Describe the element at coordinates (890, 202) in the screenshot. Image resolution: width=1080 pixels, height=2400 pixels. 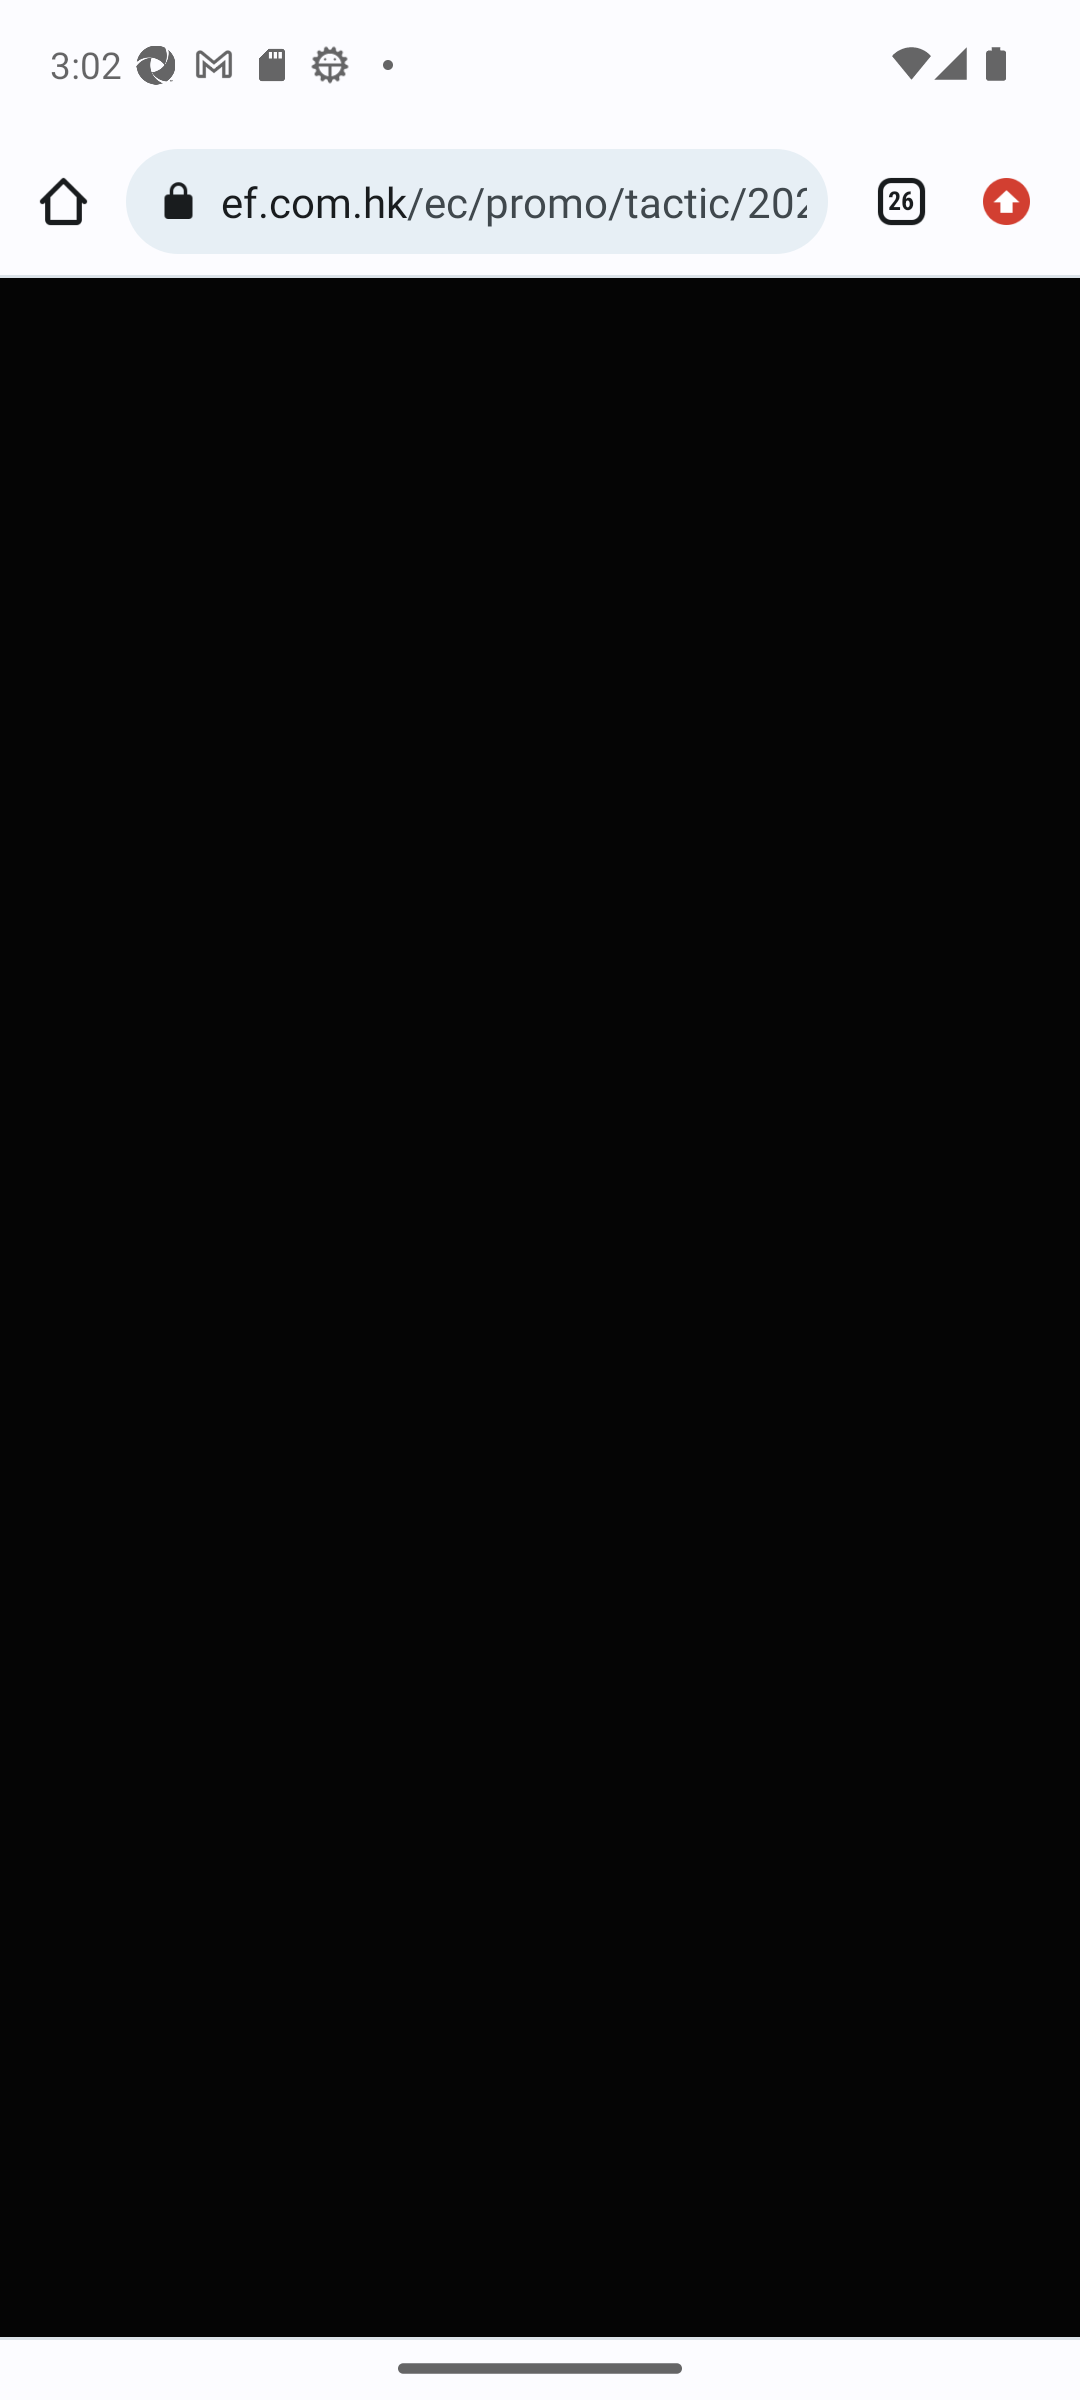
I see `Switch or close tabs` at that location.